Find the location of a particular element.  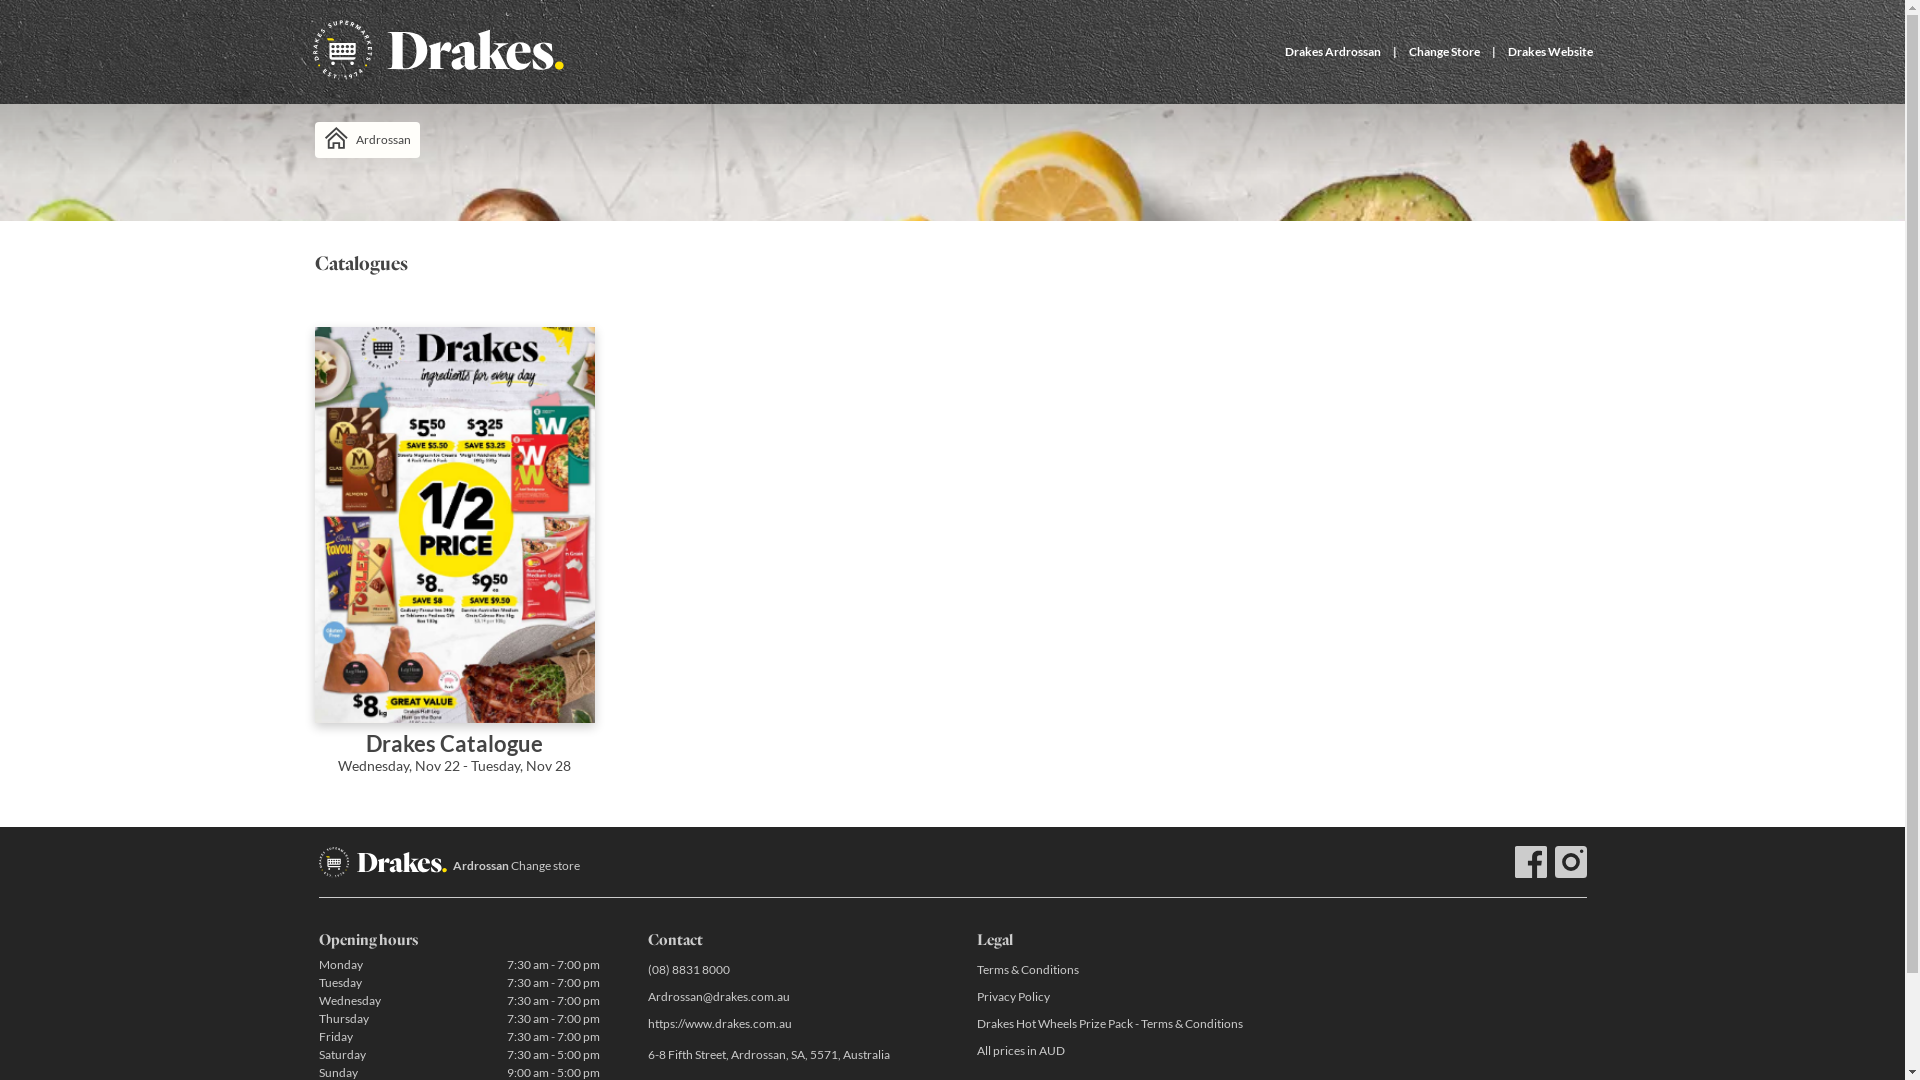

Ardrossan Change store is located at coordinates (516, 866).